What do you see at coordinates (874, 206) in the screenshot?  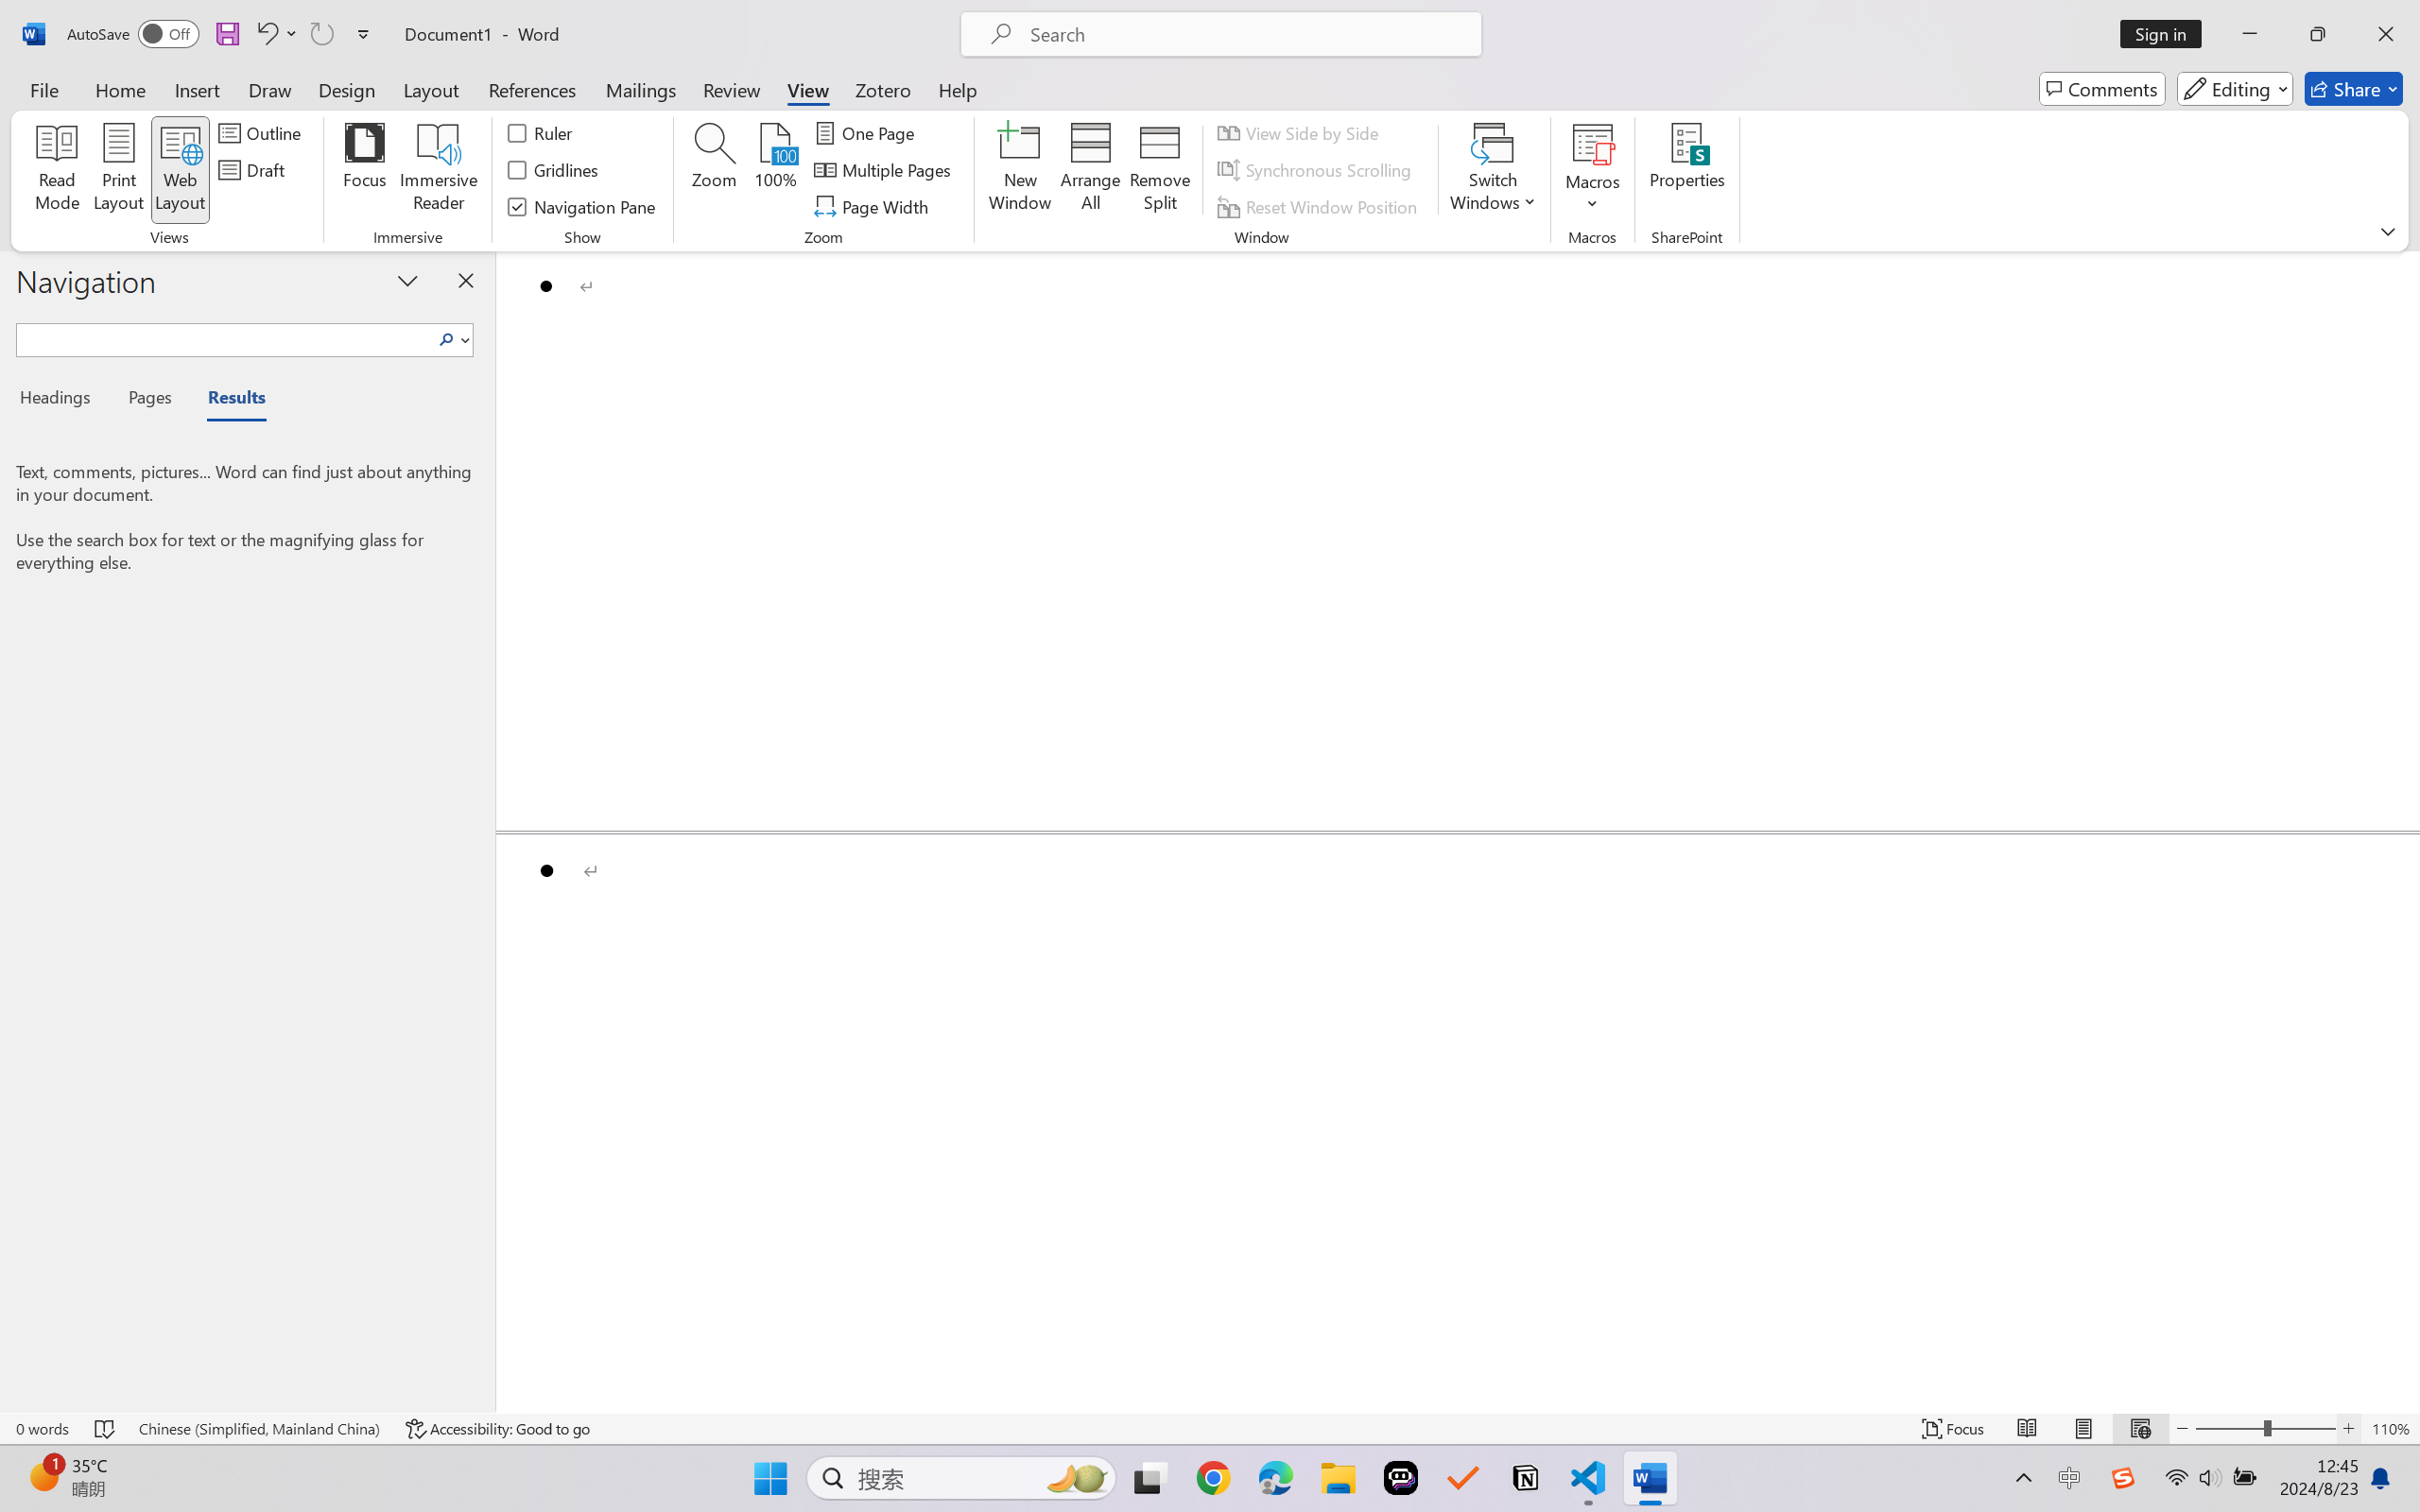 I see `Page Width` at bounding box center [874, 206].